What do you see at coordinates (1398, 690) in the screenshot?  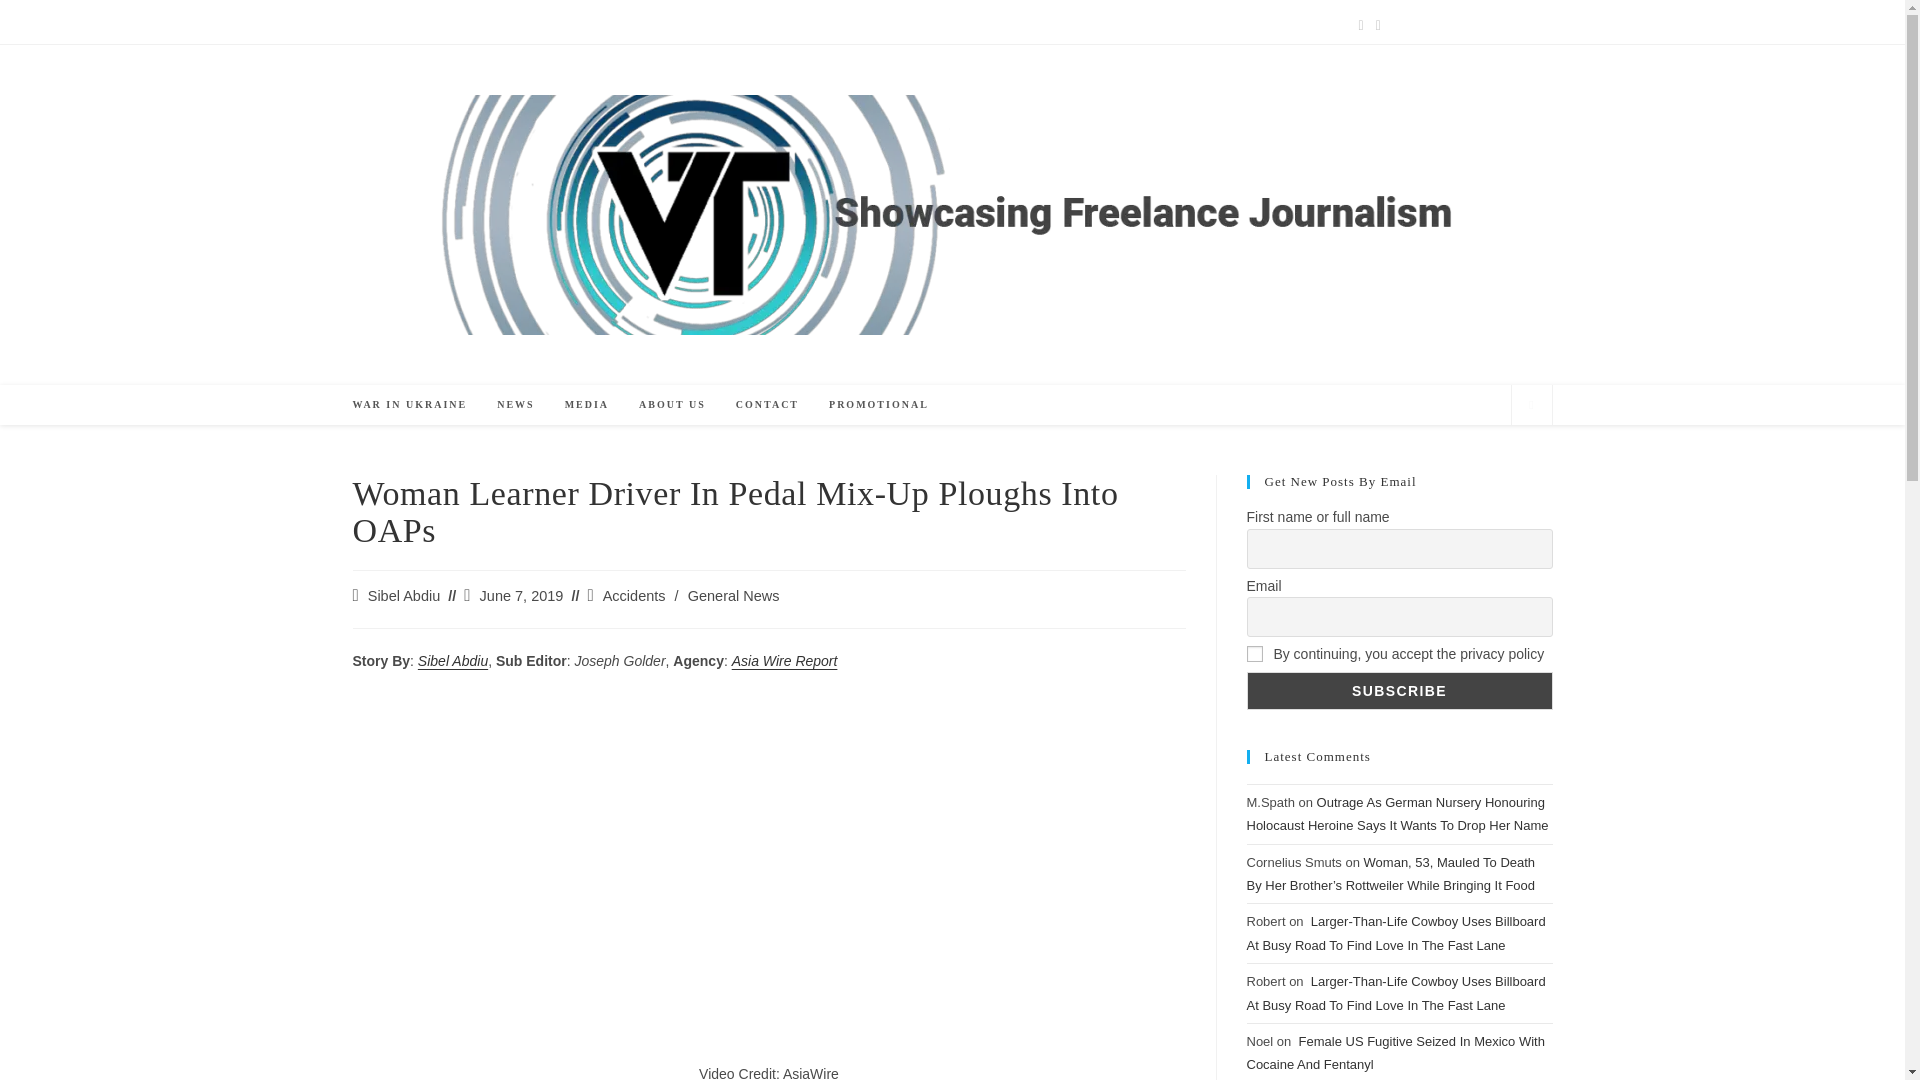 I see `Subscribe` at bounding box center [1398, 690].